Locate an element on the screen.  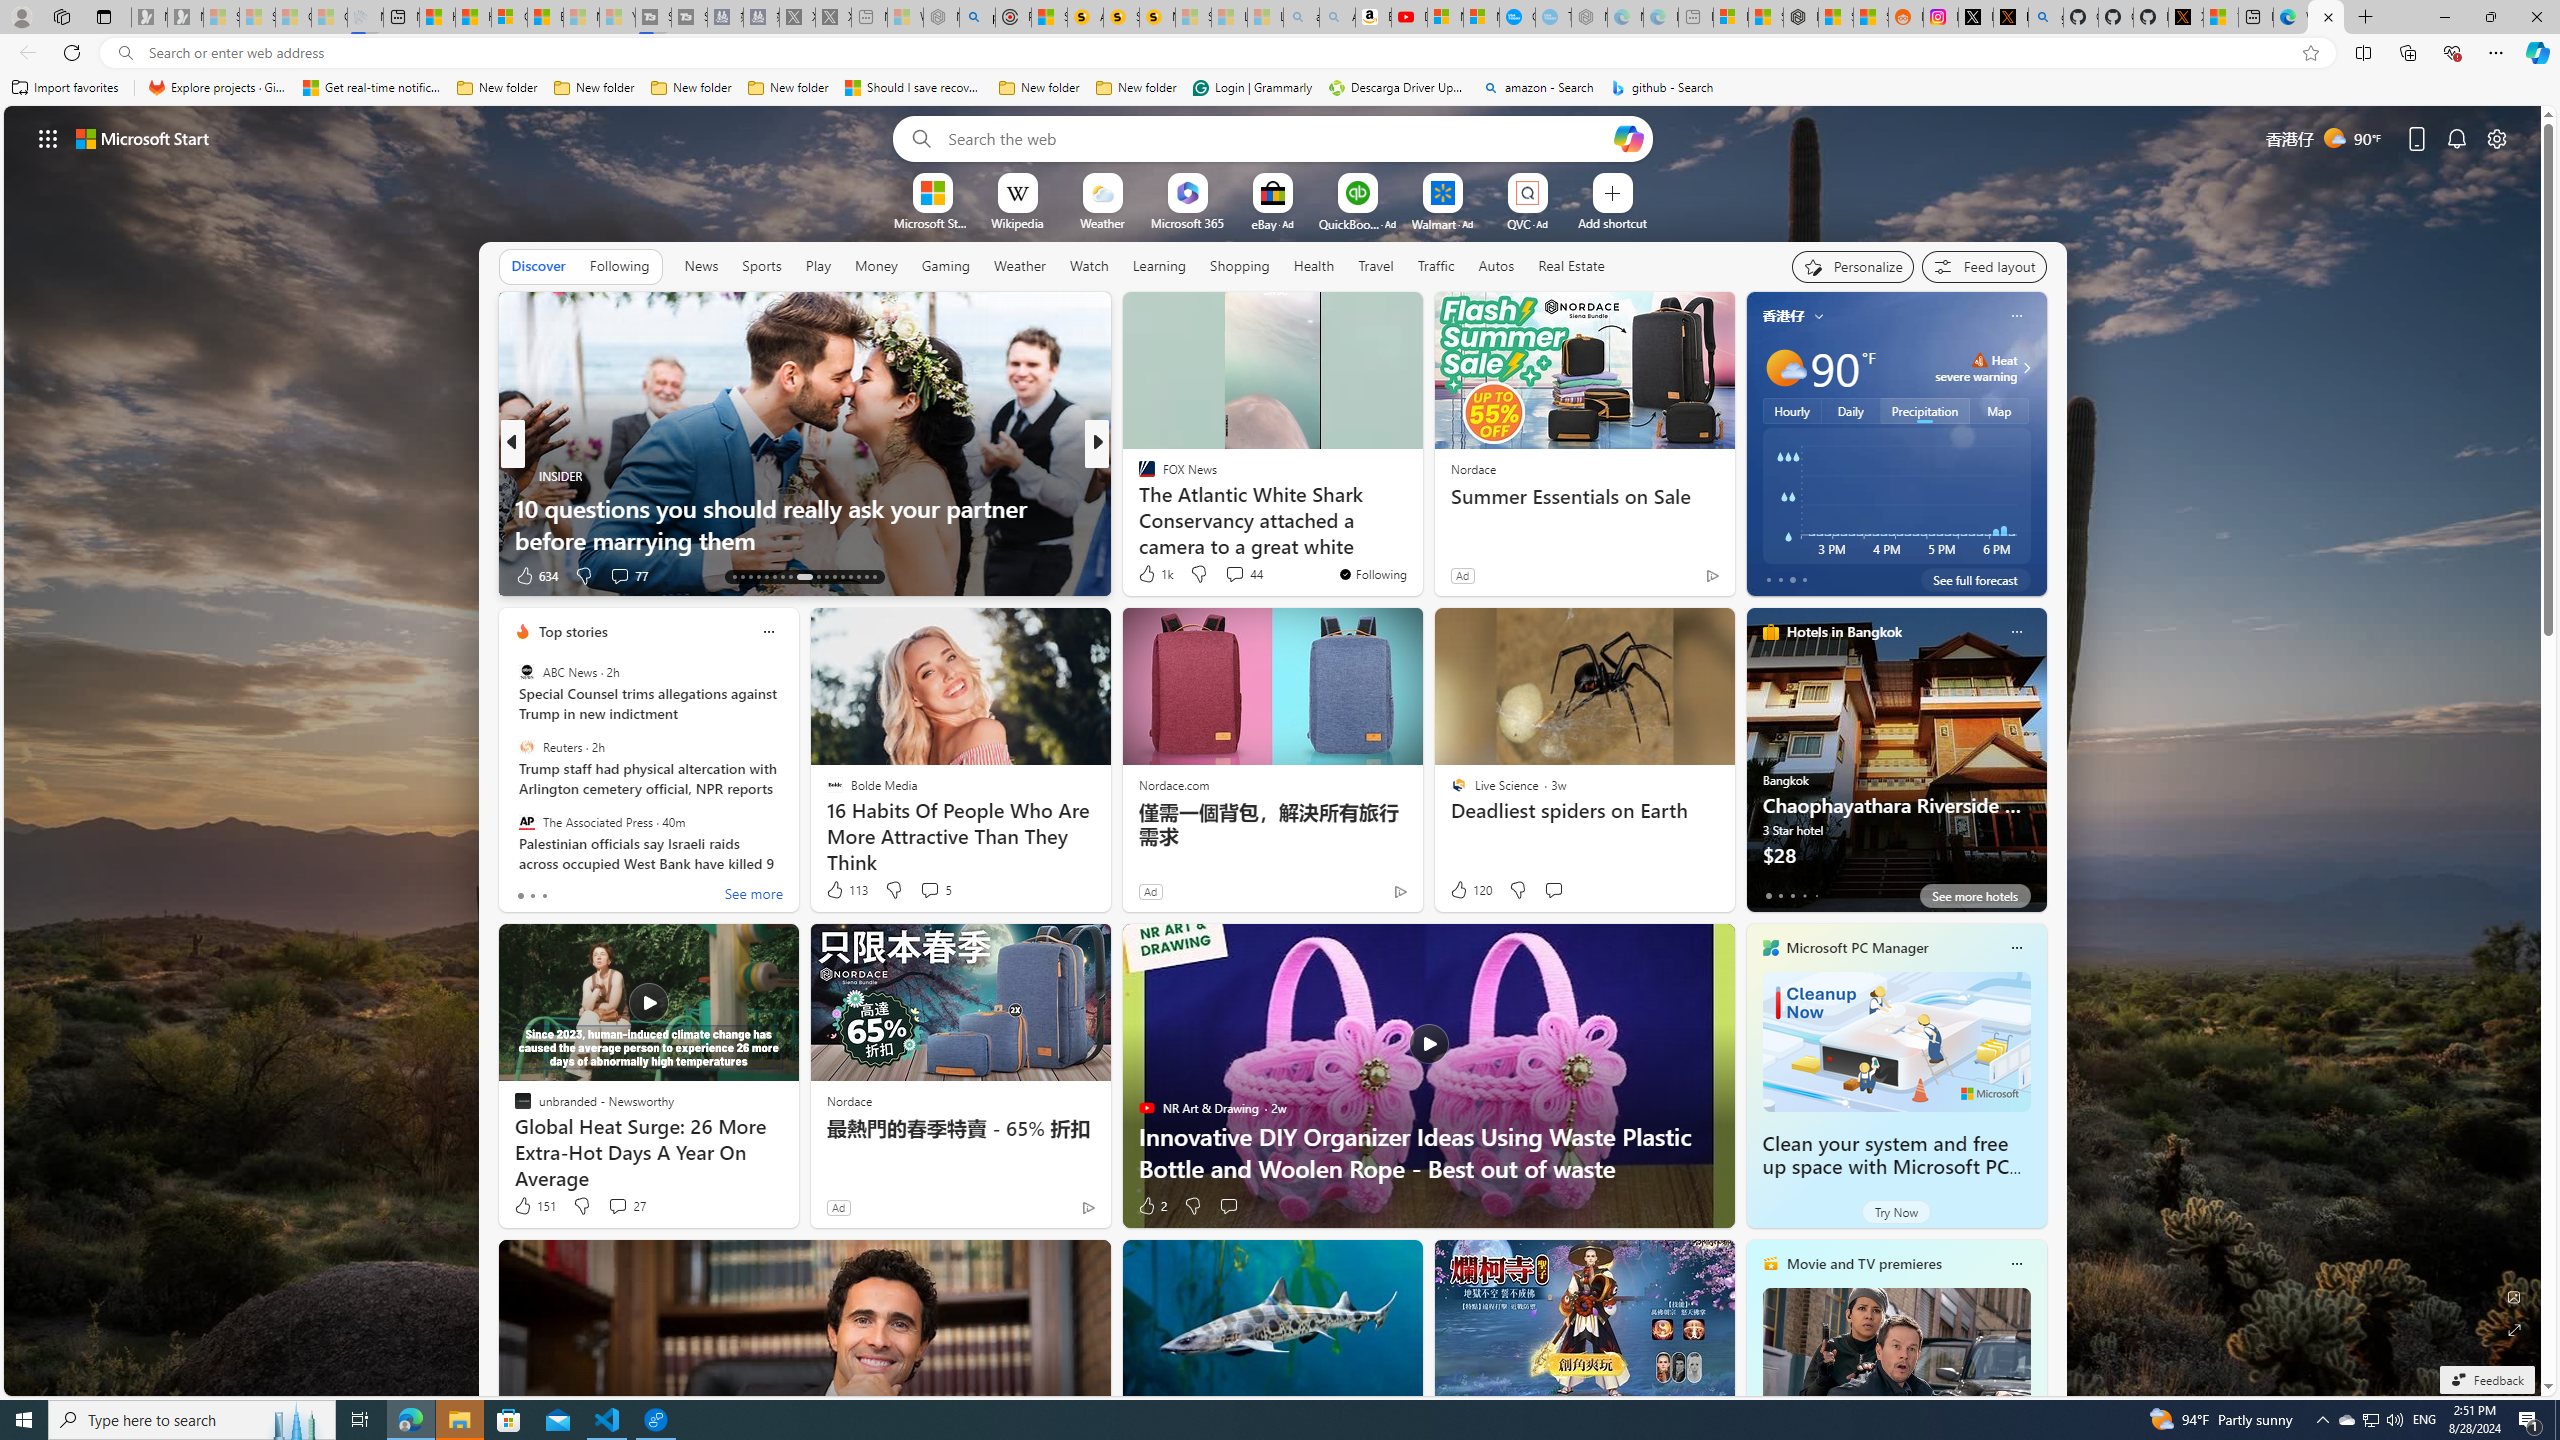
AutomationID: tab-24 is located at coordinates (834, 577).